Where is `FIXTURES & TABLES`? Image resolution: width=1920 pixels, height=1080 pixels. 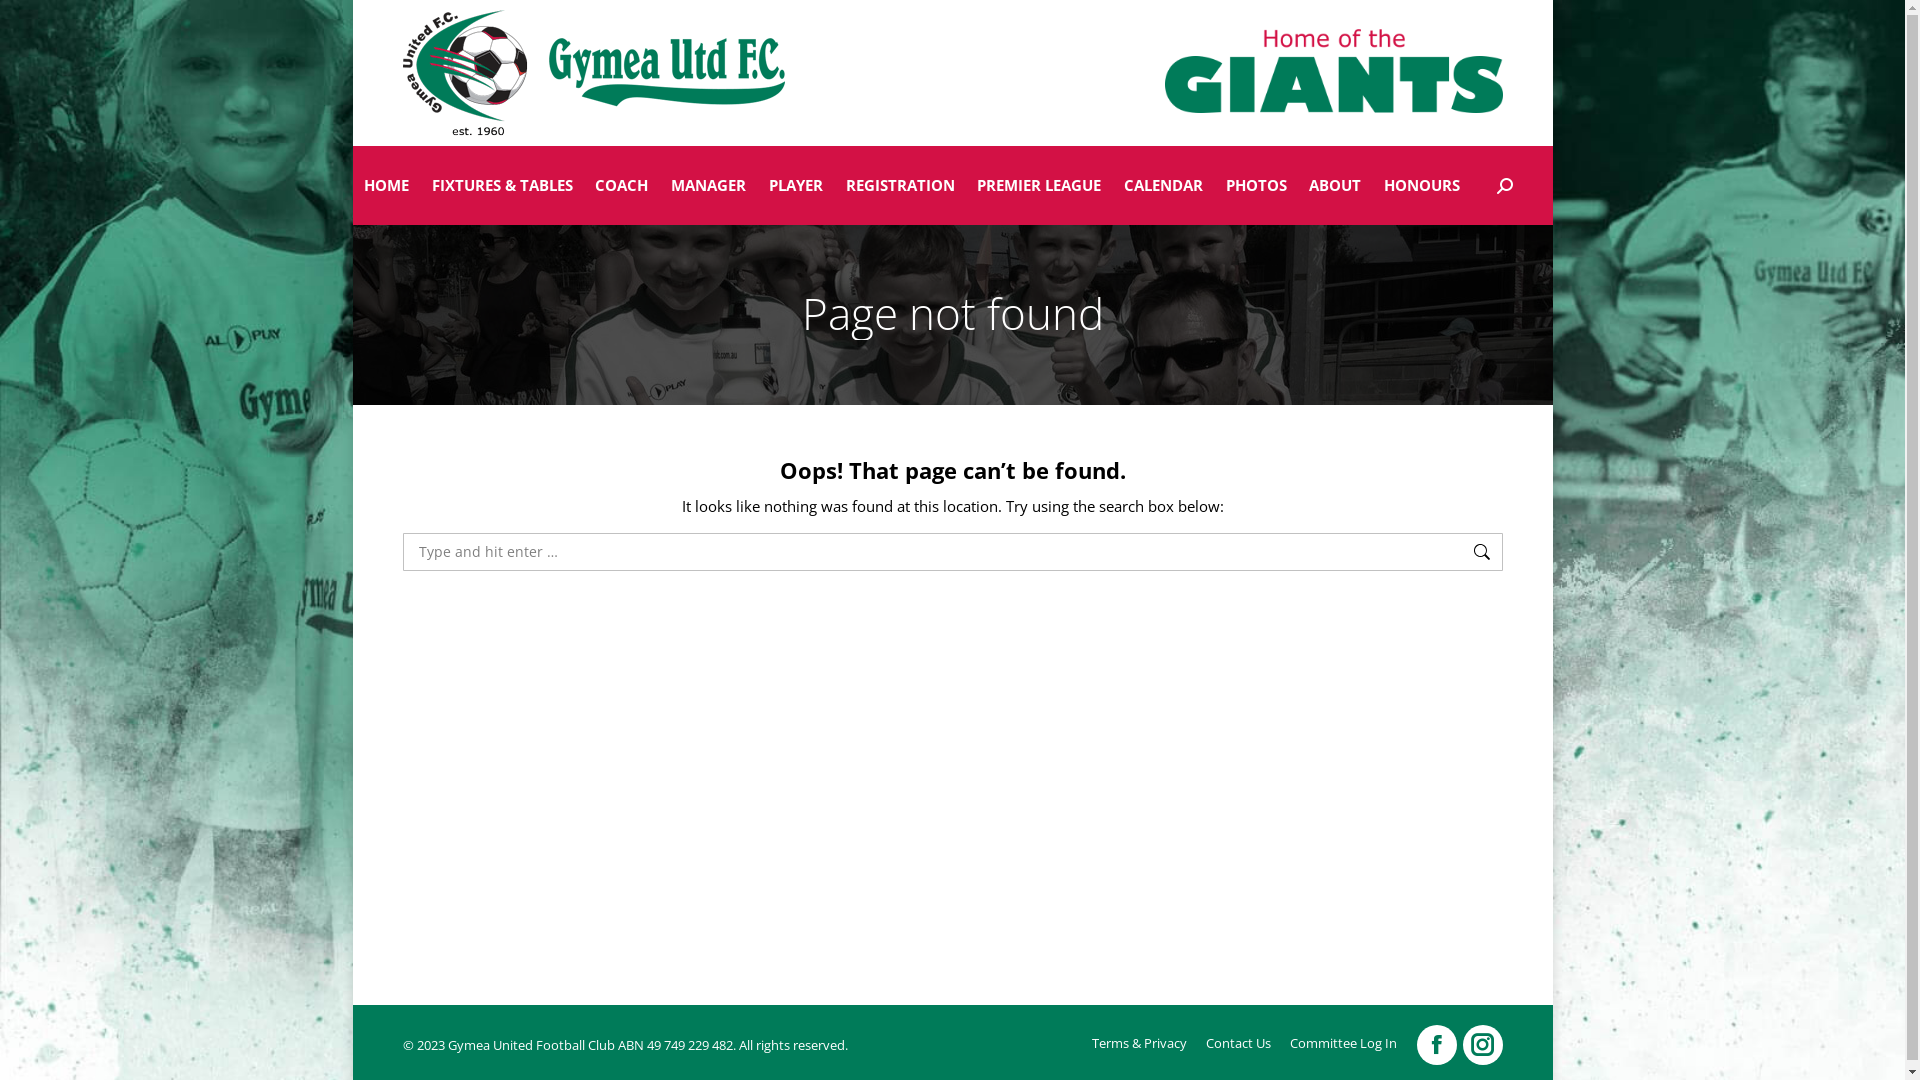
FIXTURES & TABLES is located at coordinates (502, 186).